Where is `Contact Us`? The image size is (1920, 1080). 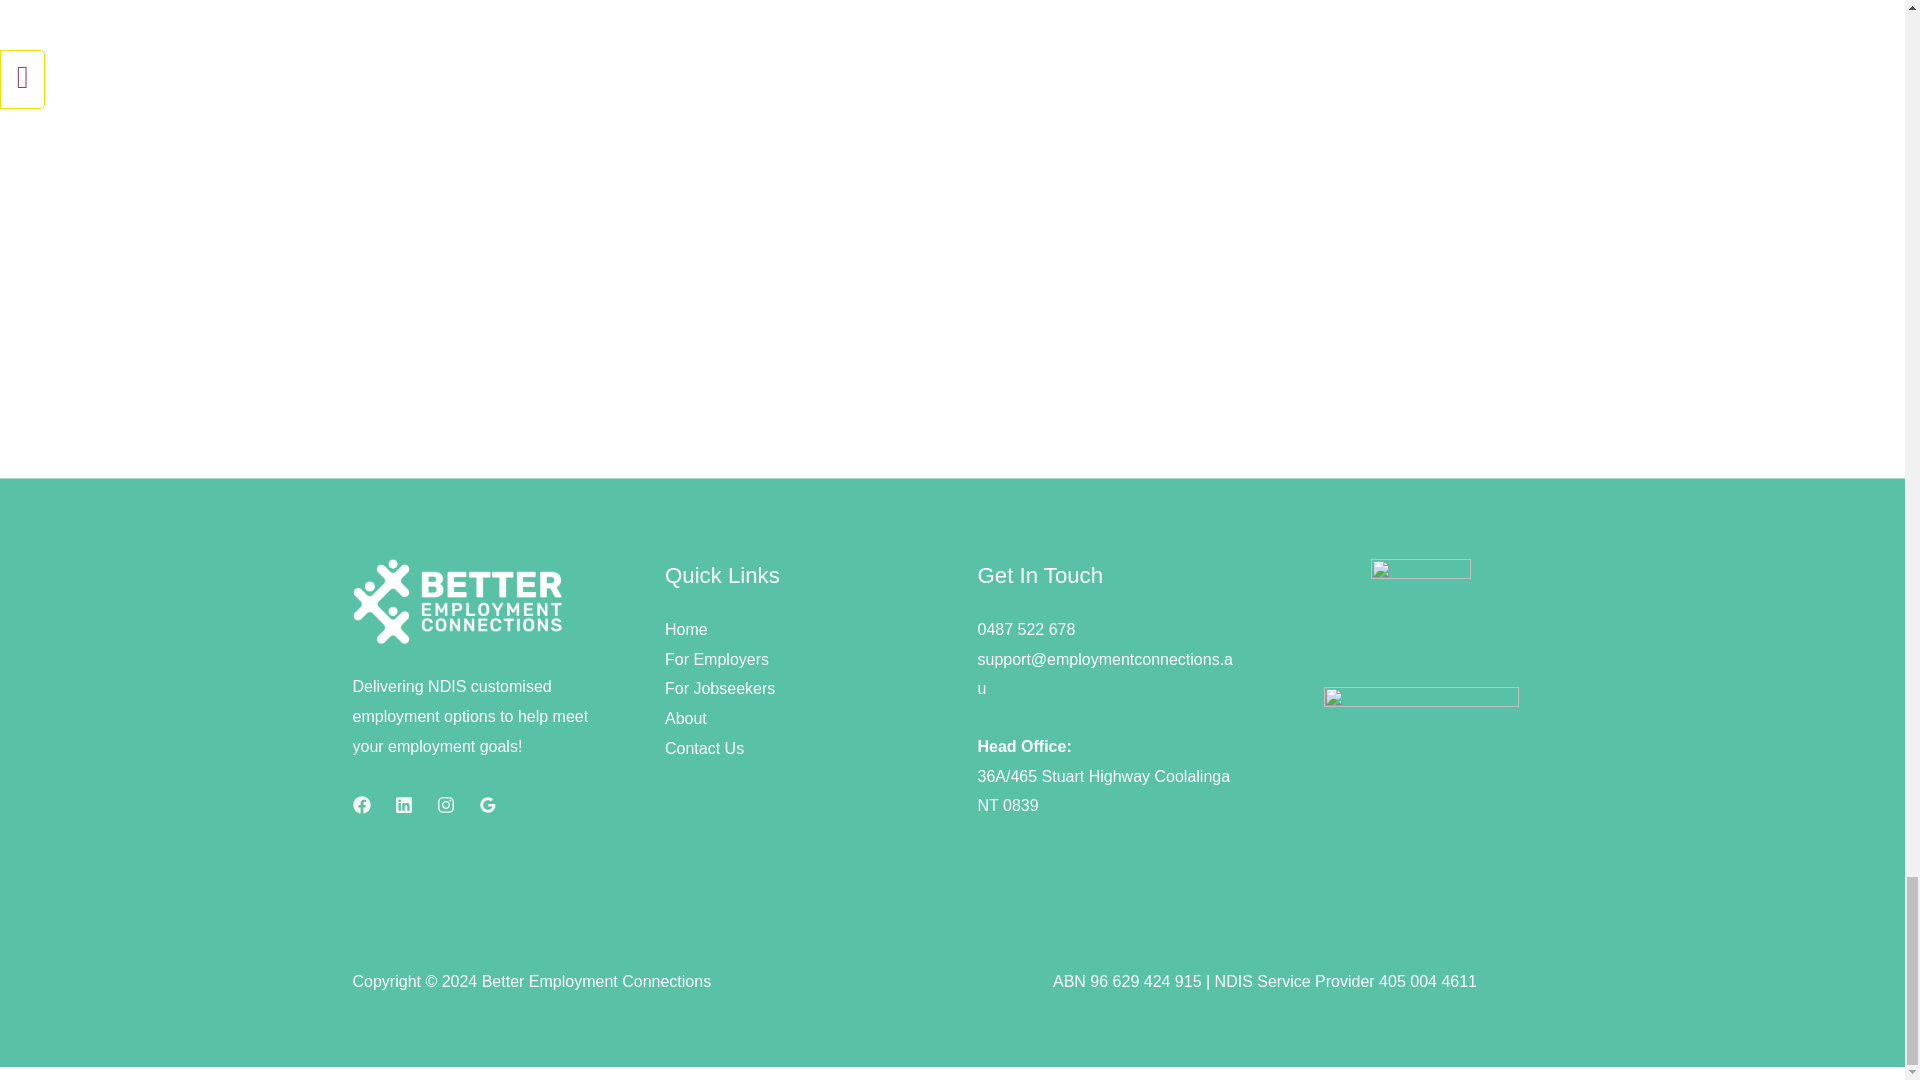
Contact Us is located at coordinates (704, 748).